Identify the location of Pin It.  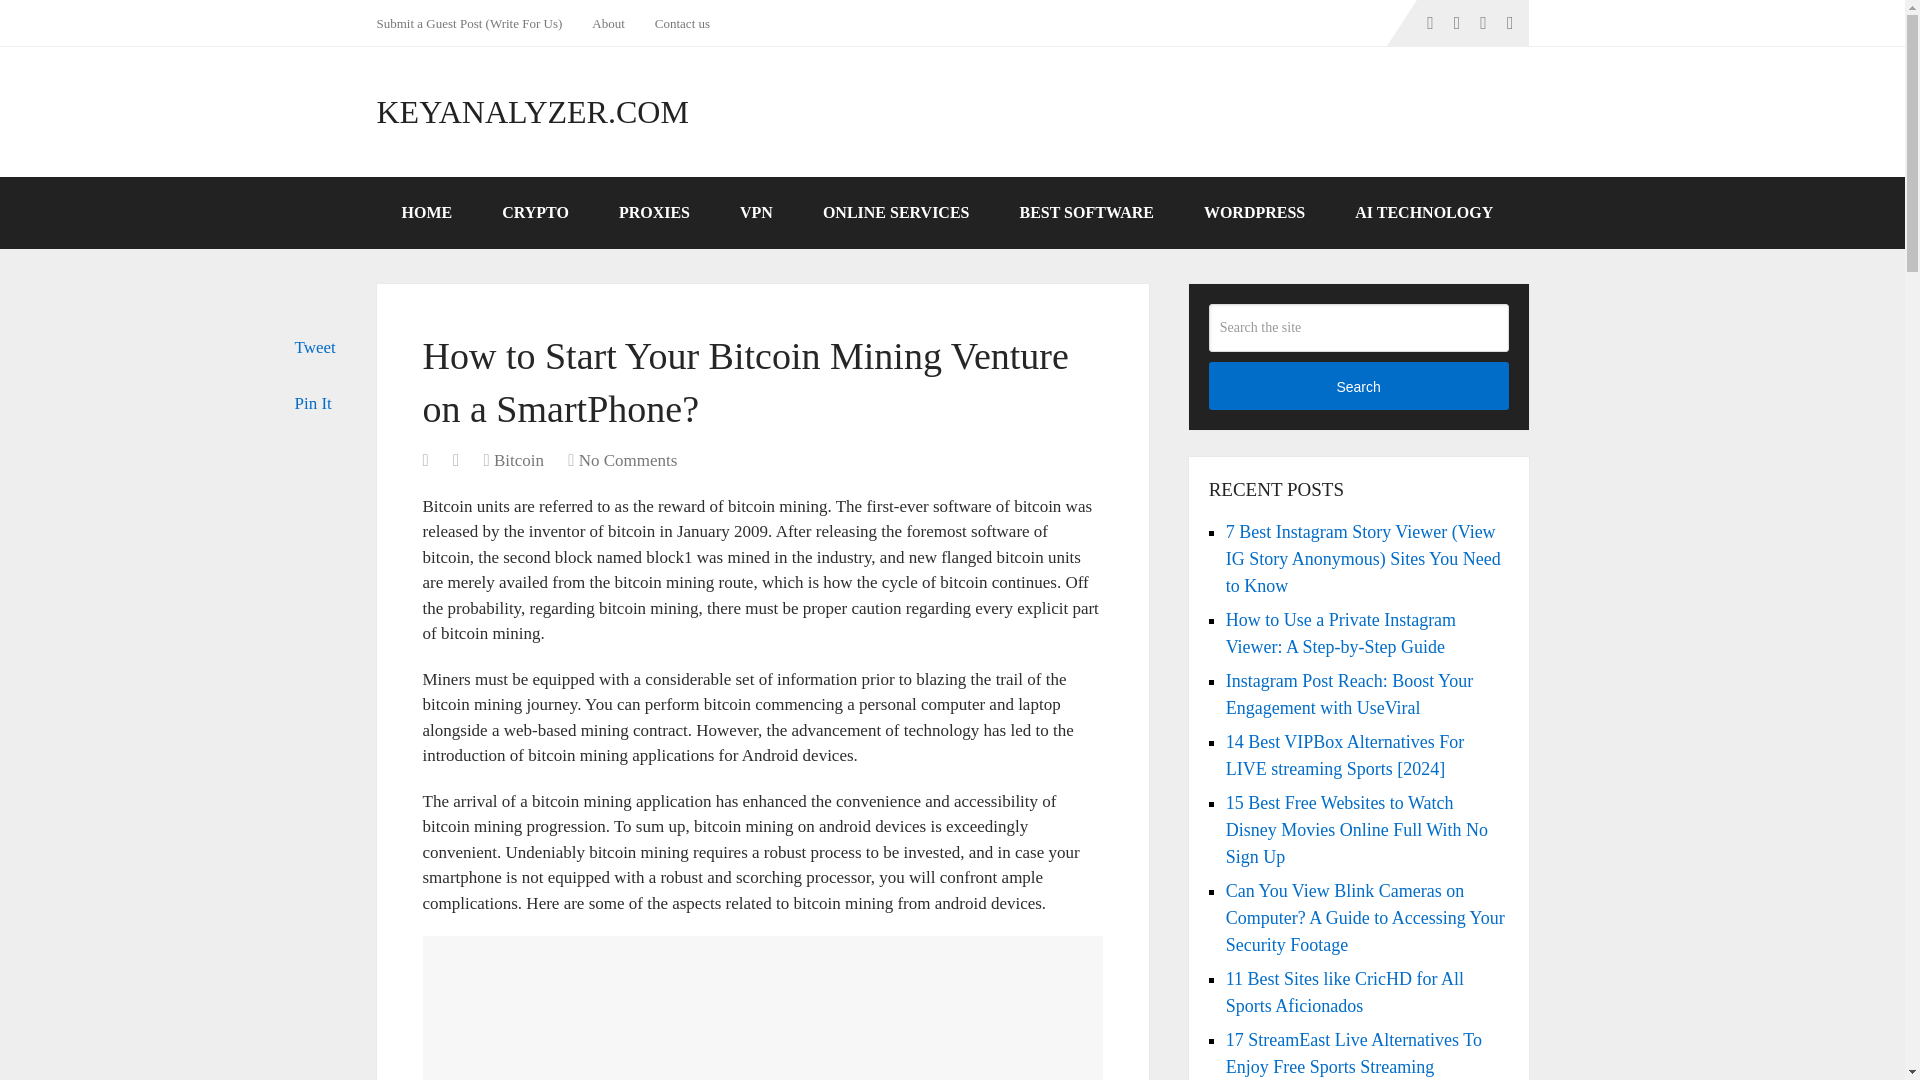
(312, 403).